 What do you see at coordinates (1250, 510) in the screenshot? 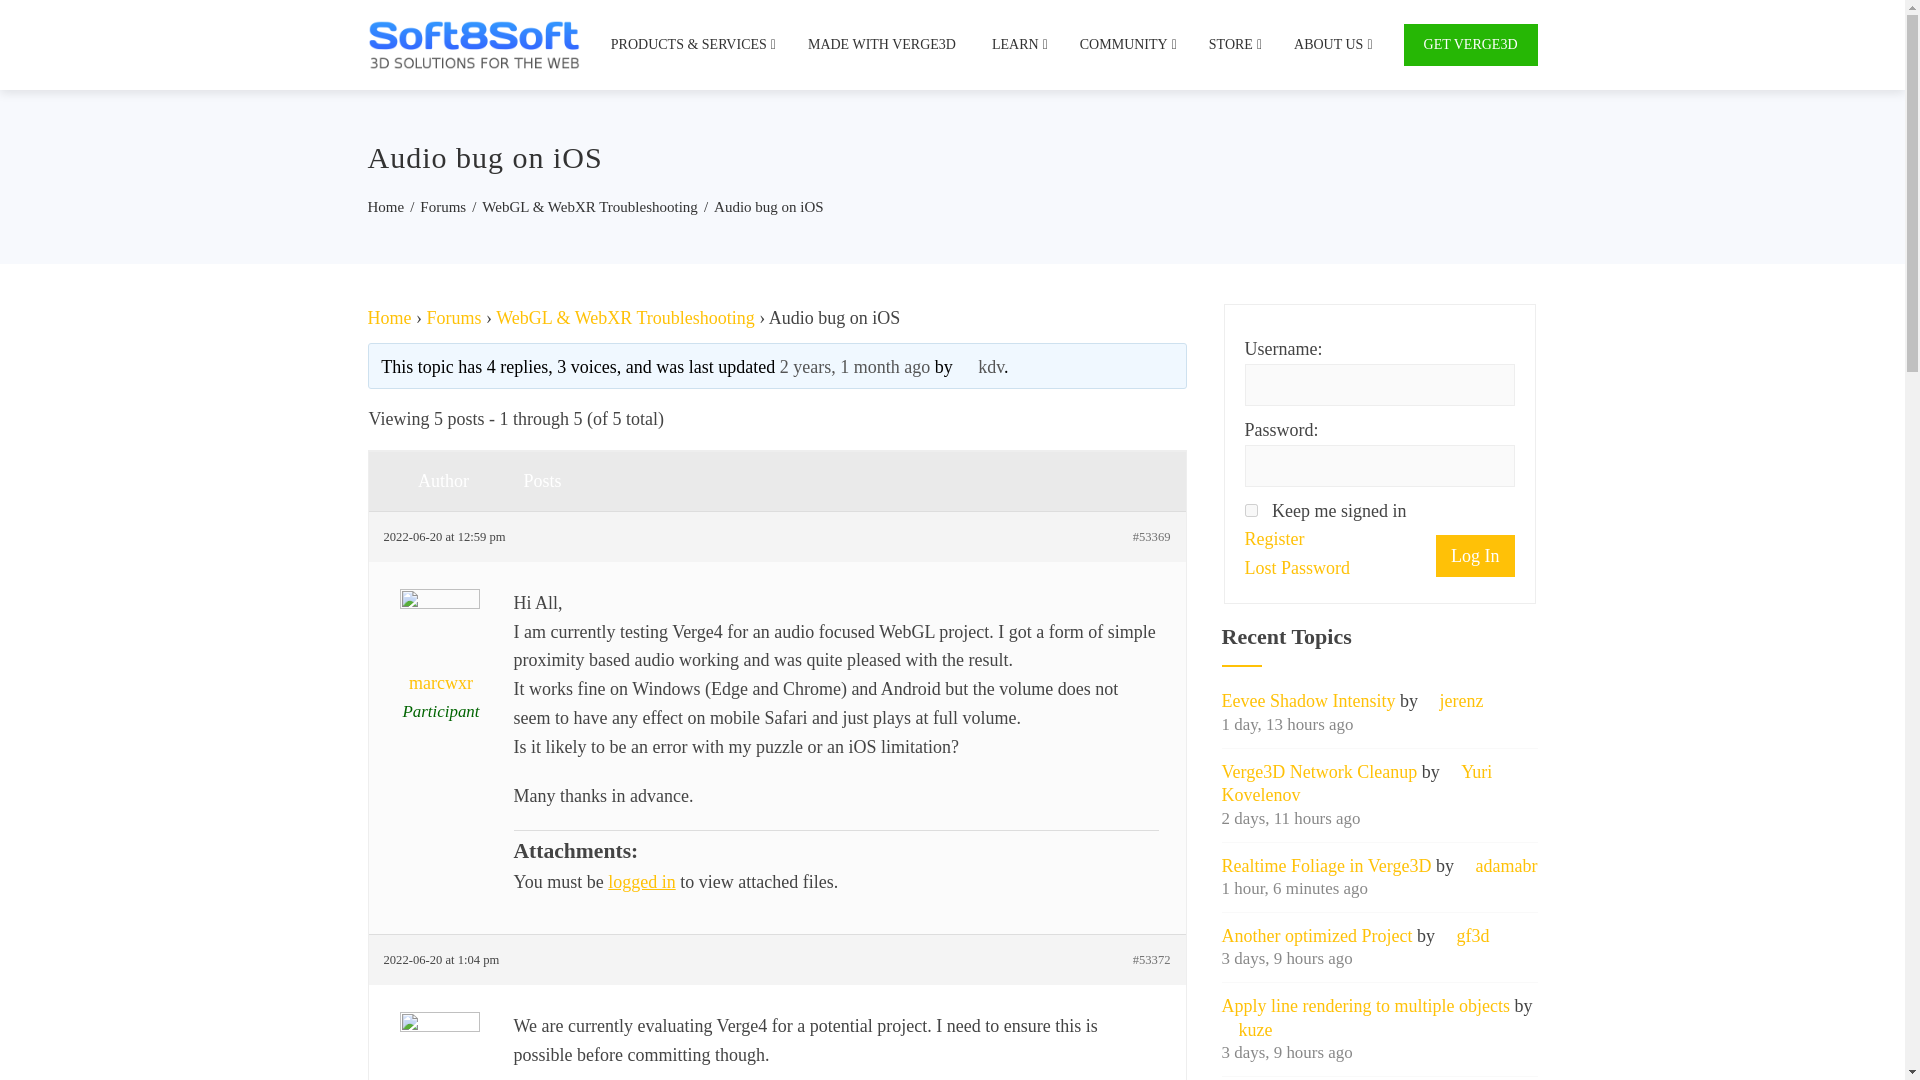
I see `forever` at bounding box center [1250, 510].